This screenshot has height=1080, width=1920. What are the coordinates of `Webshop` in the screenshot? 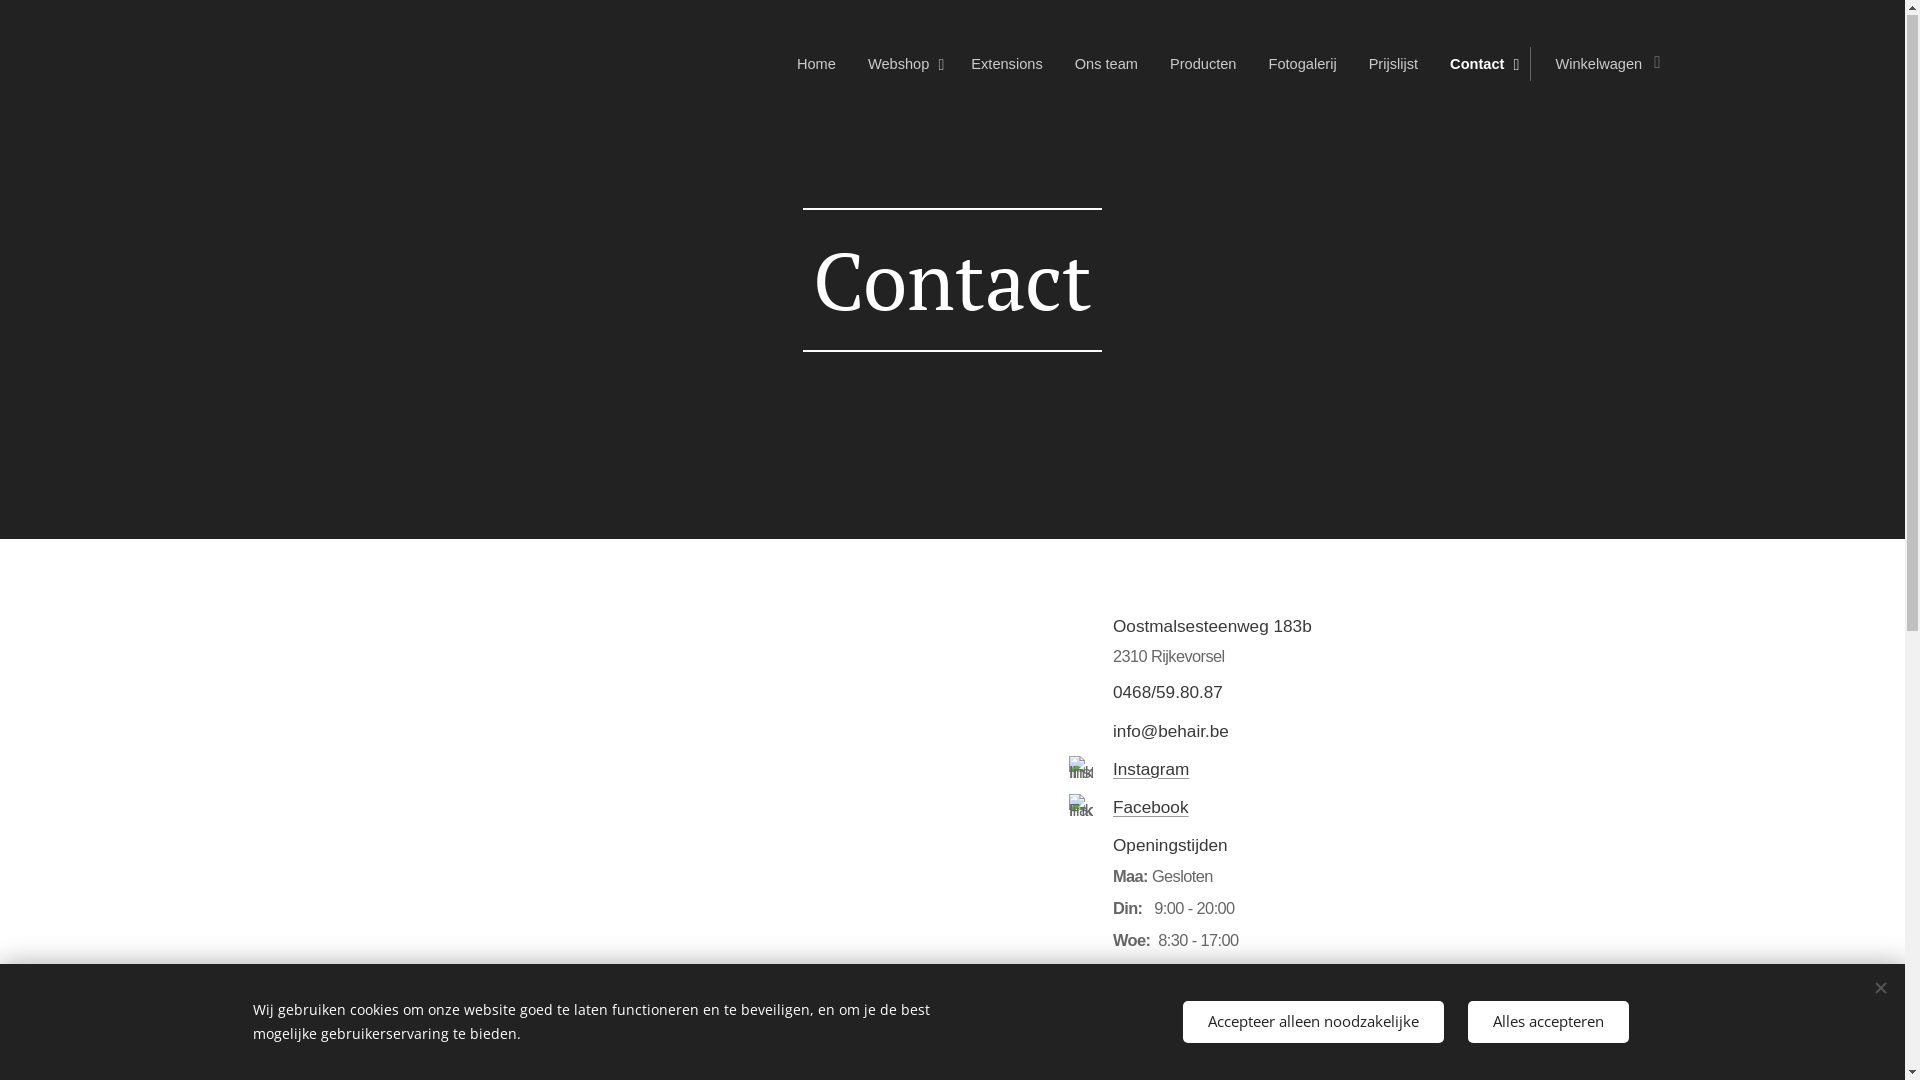 It's located at (904, 65).